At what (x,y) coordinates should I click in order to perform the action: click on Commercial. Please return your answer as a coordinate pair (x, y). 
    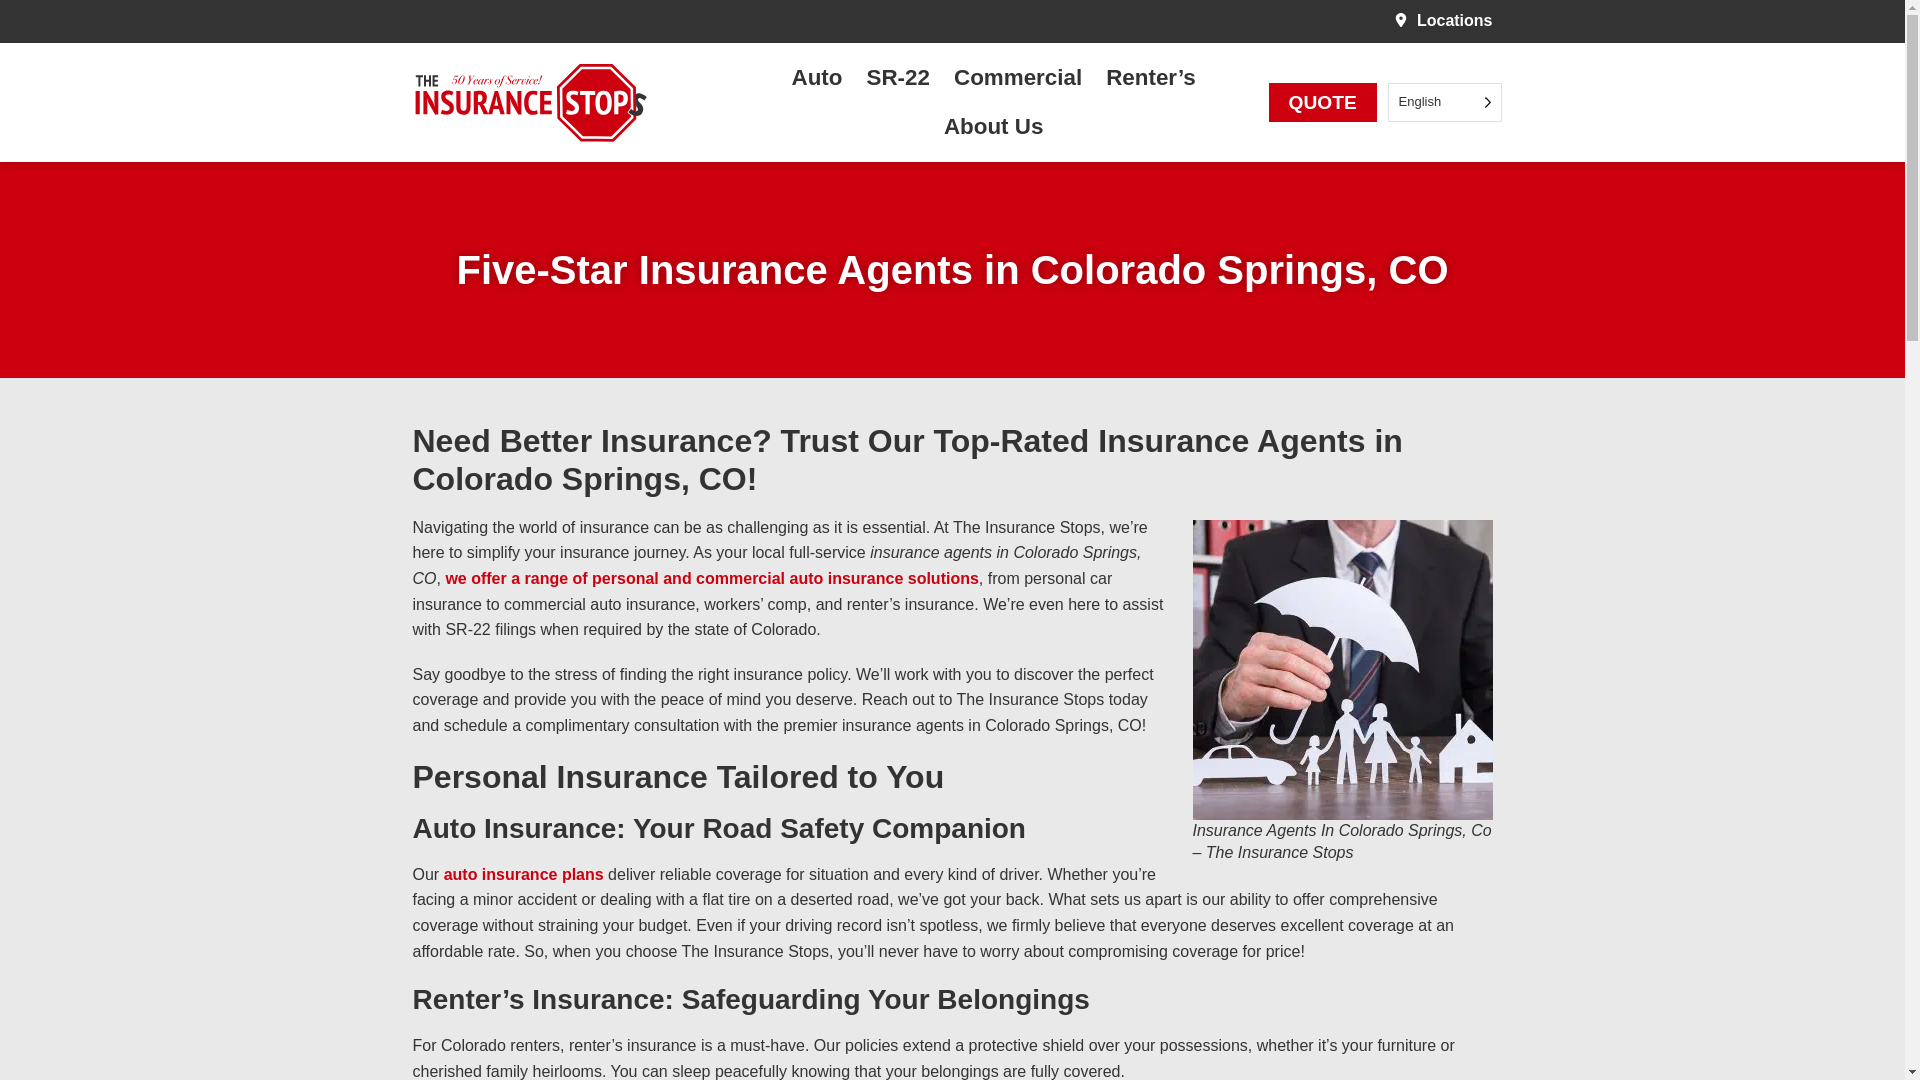
    Looking at the image, I should click on (1022, 78).